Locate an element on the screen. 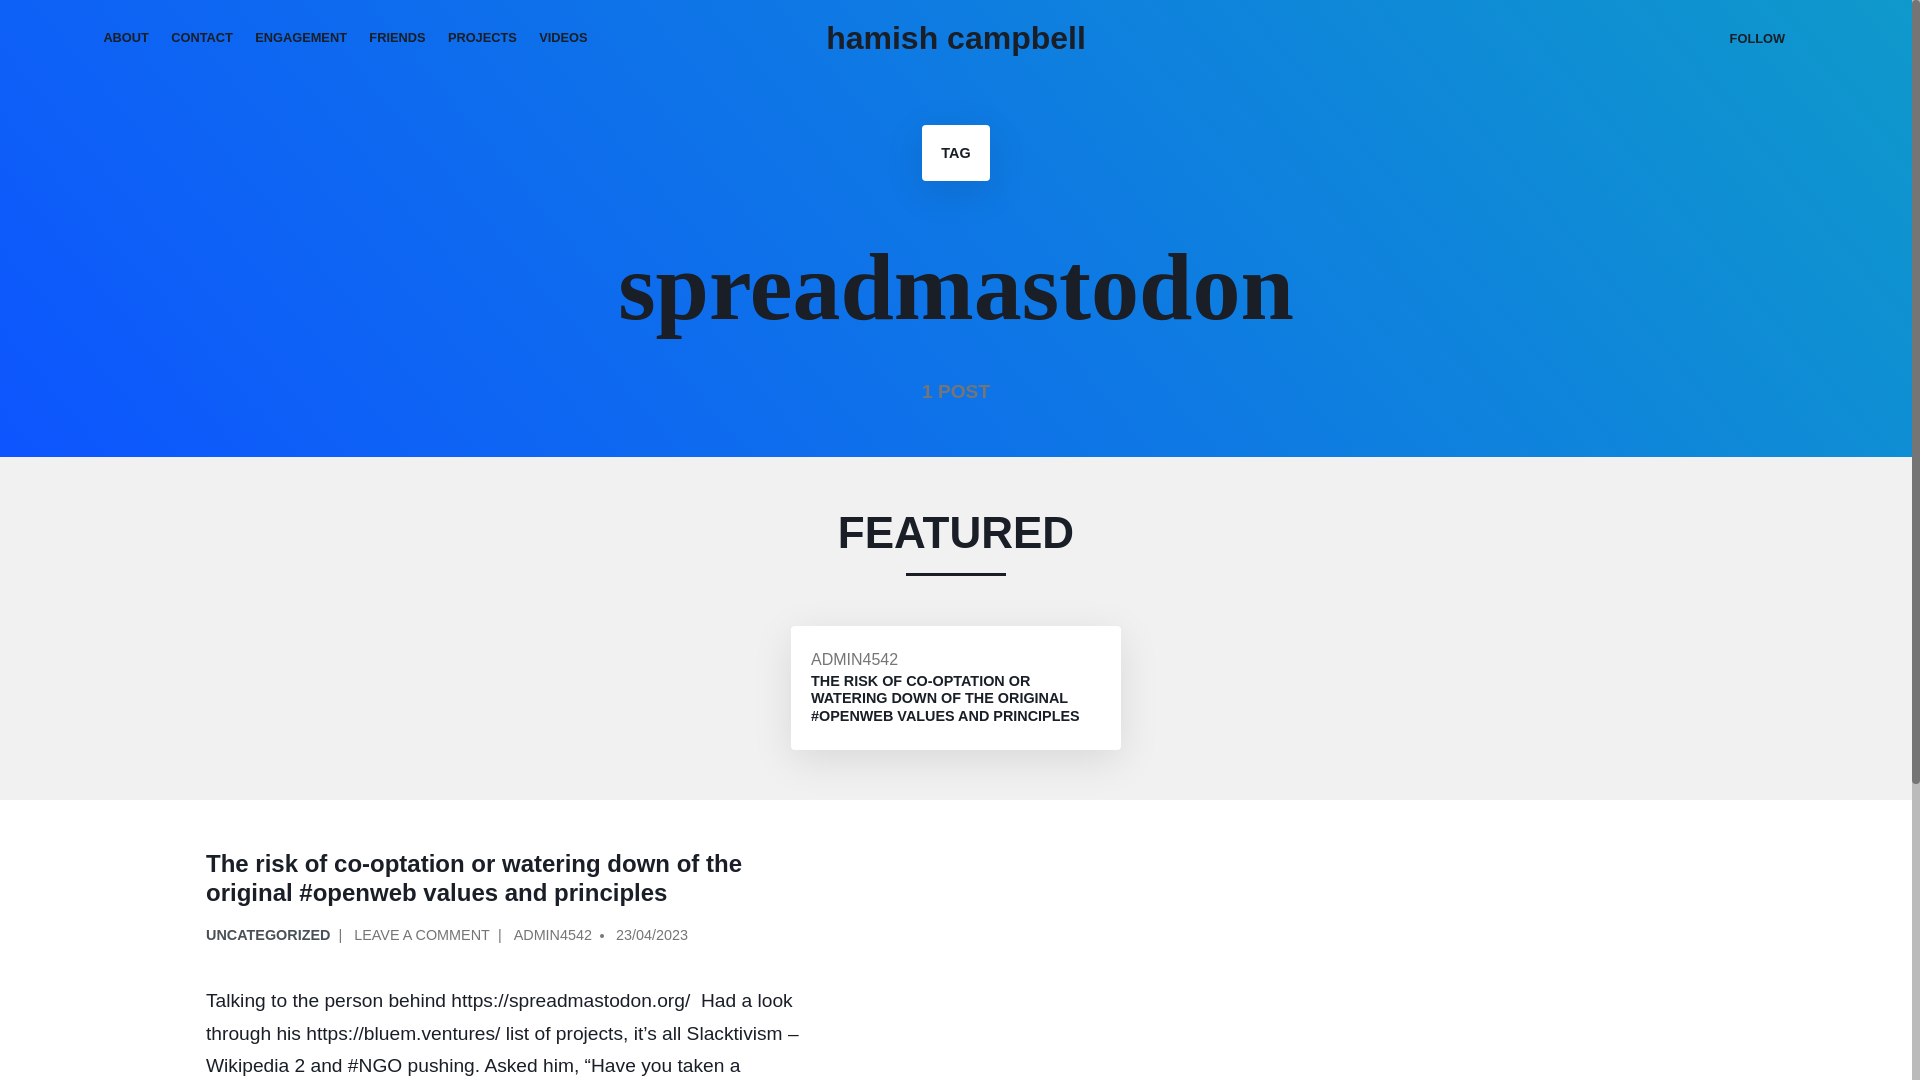  FRIENDS is located at coordinates (397, 38).